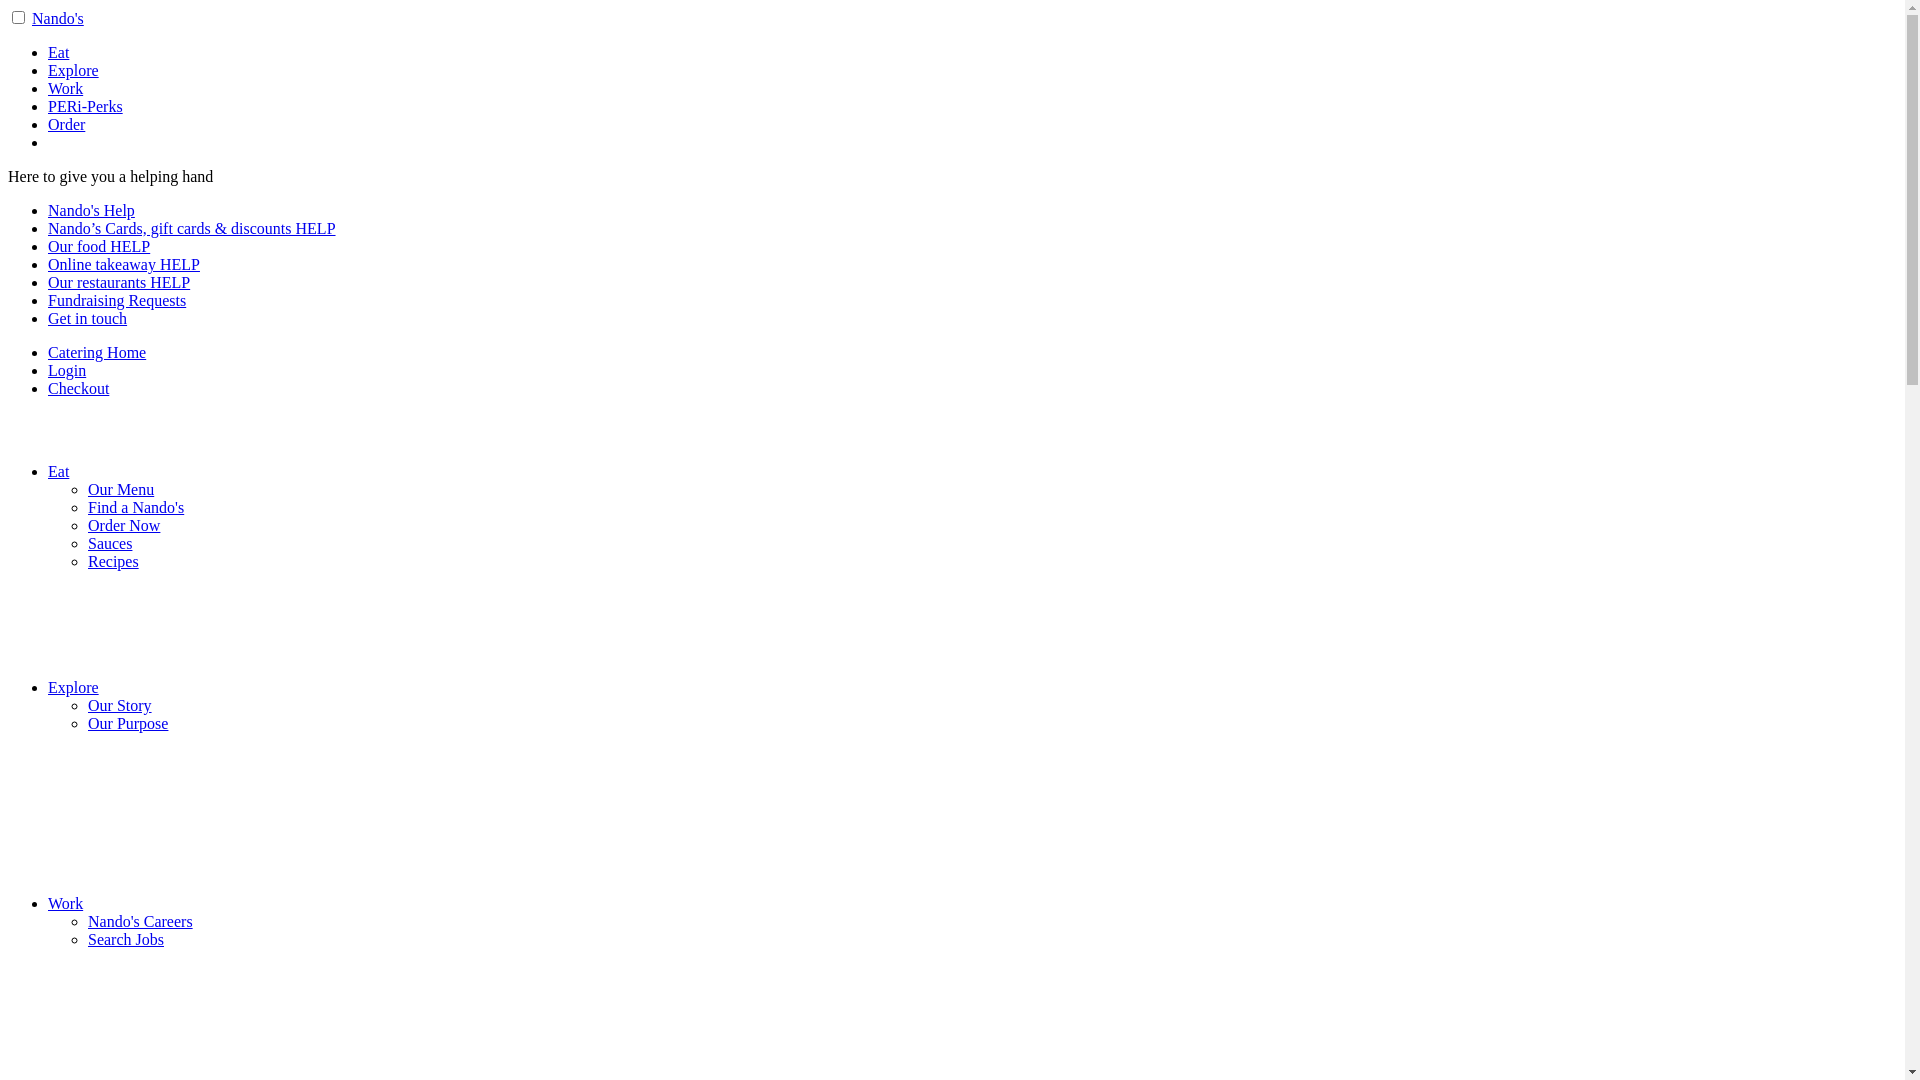  What do you see at coordinates (66, 904) in the screenshot?
I see `Work` at bounding box center [66, 904].